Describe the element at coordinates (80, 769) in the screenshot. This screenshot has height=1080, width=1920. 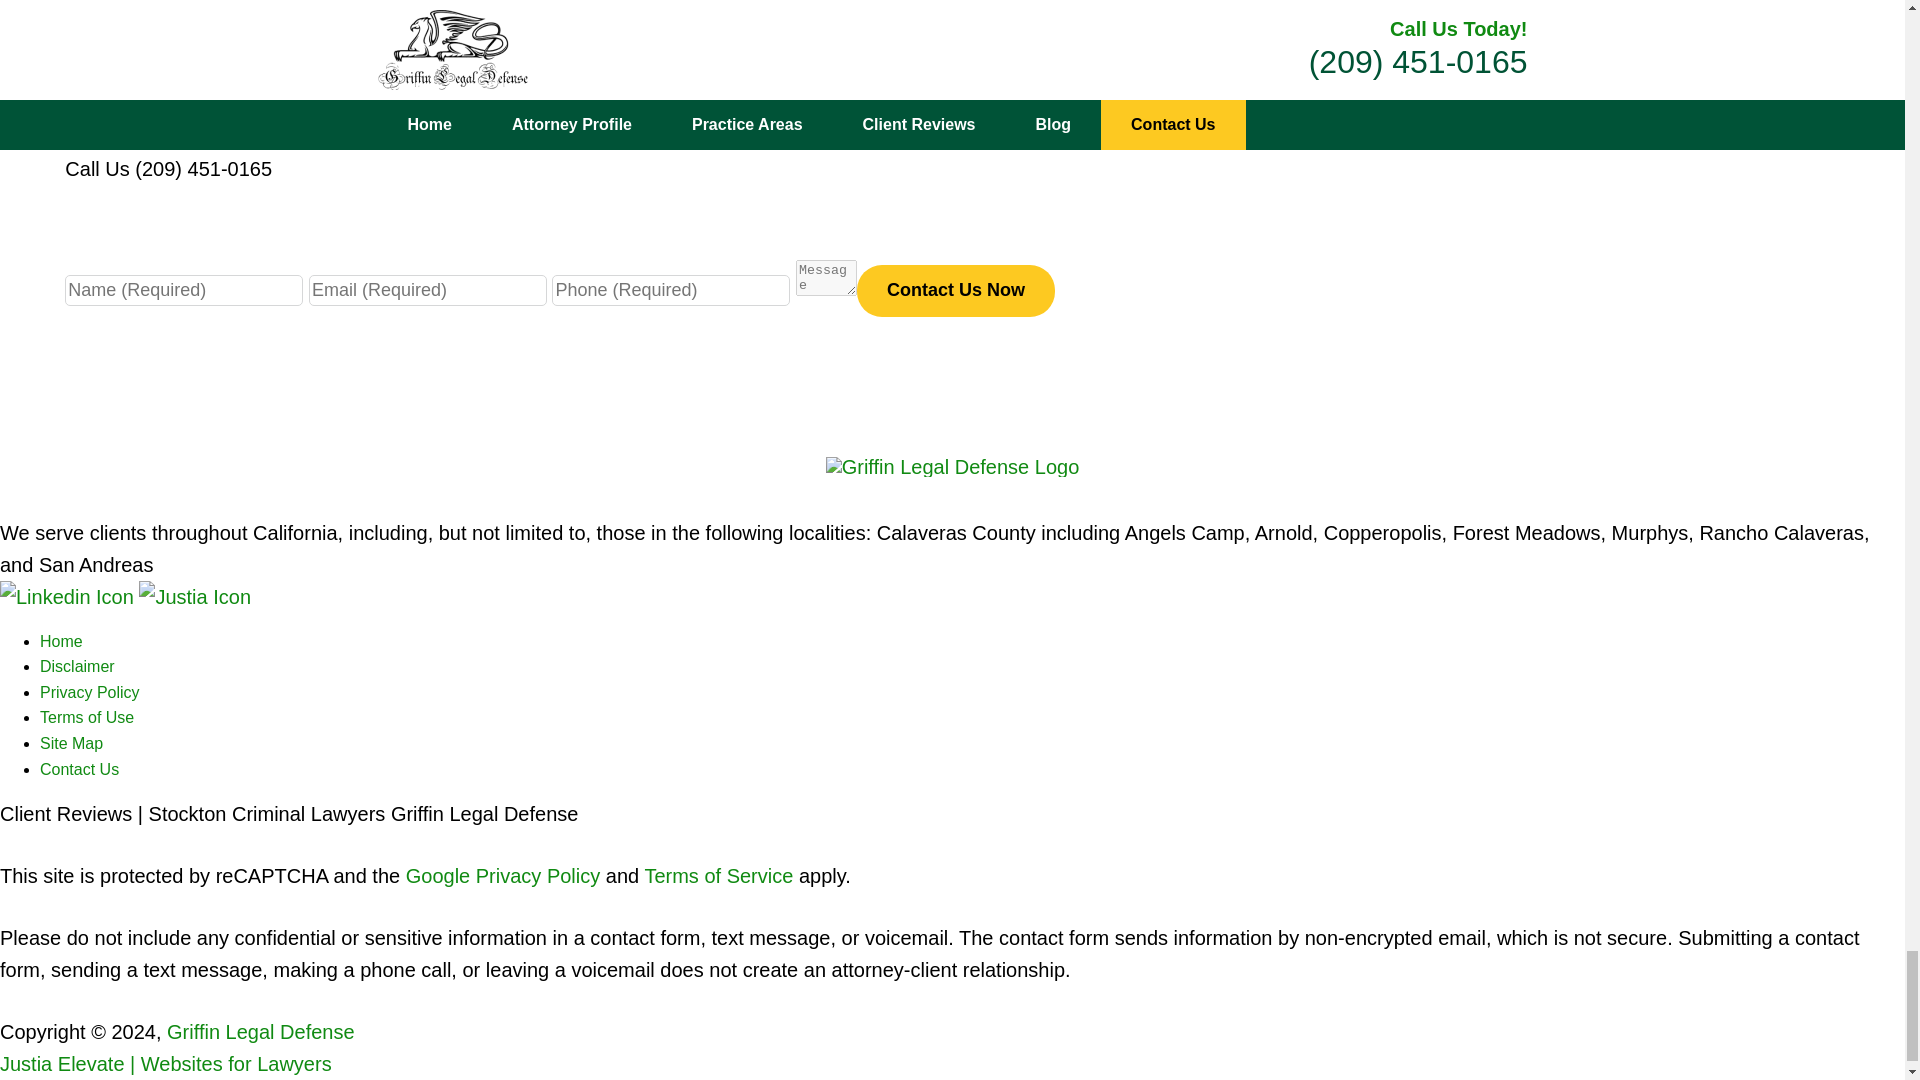
I see `Contact Us` at that location.